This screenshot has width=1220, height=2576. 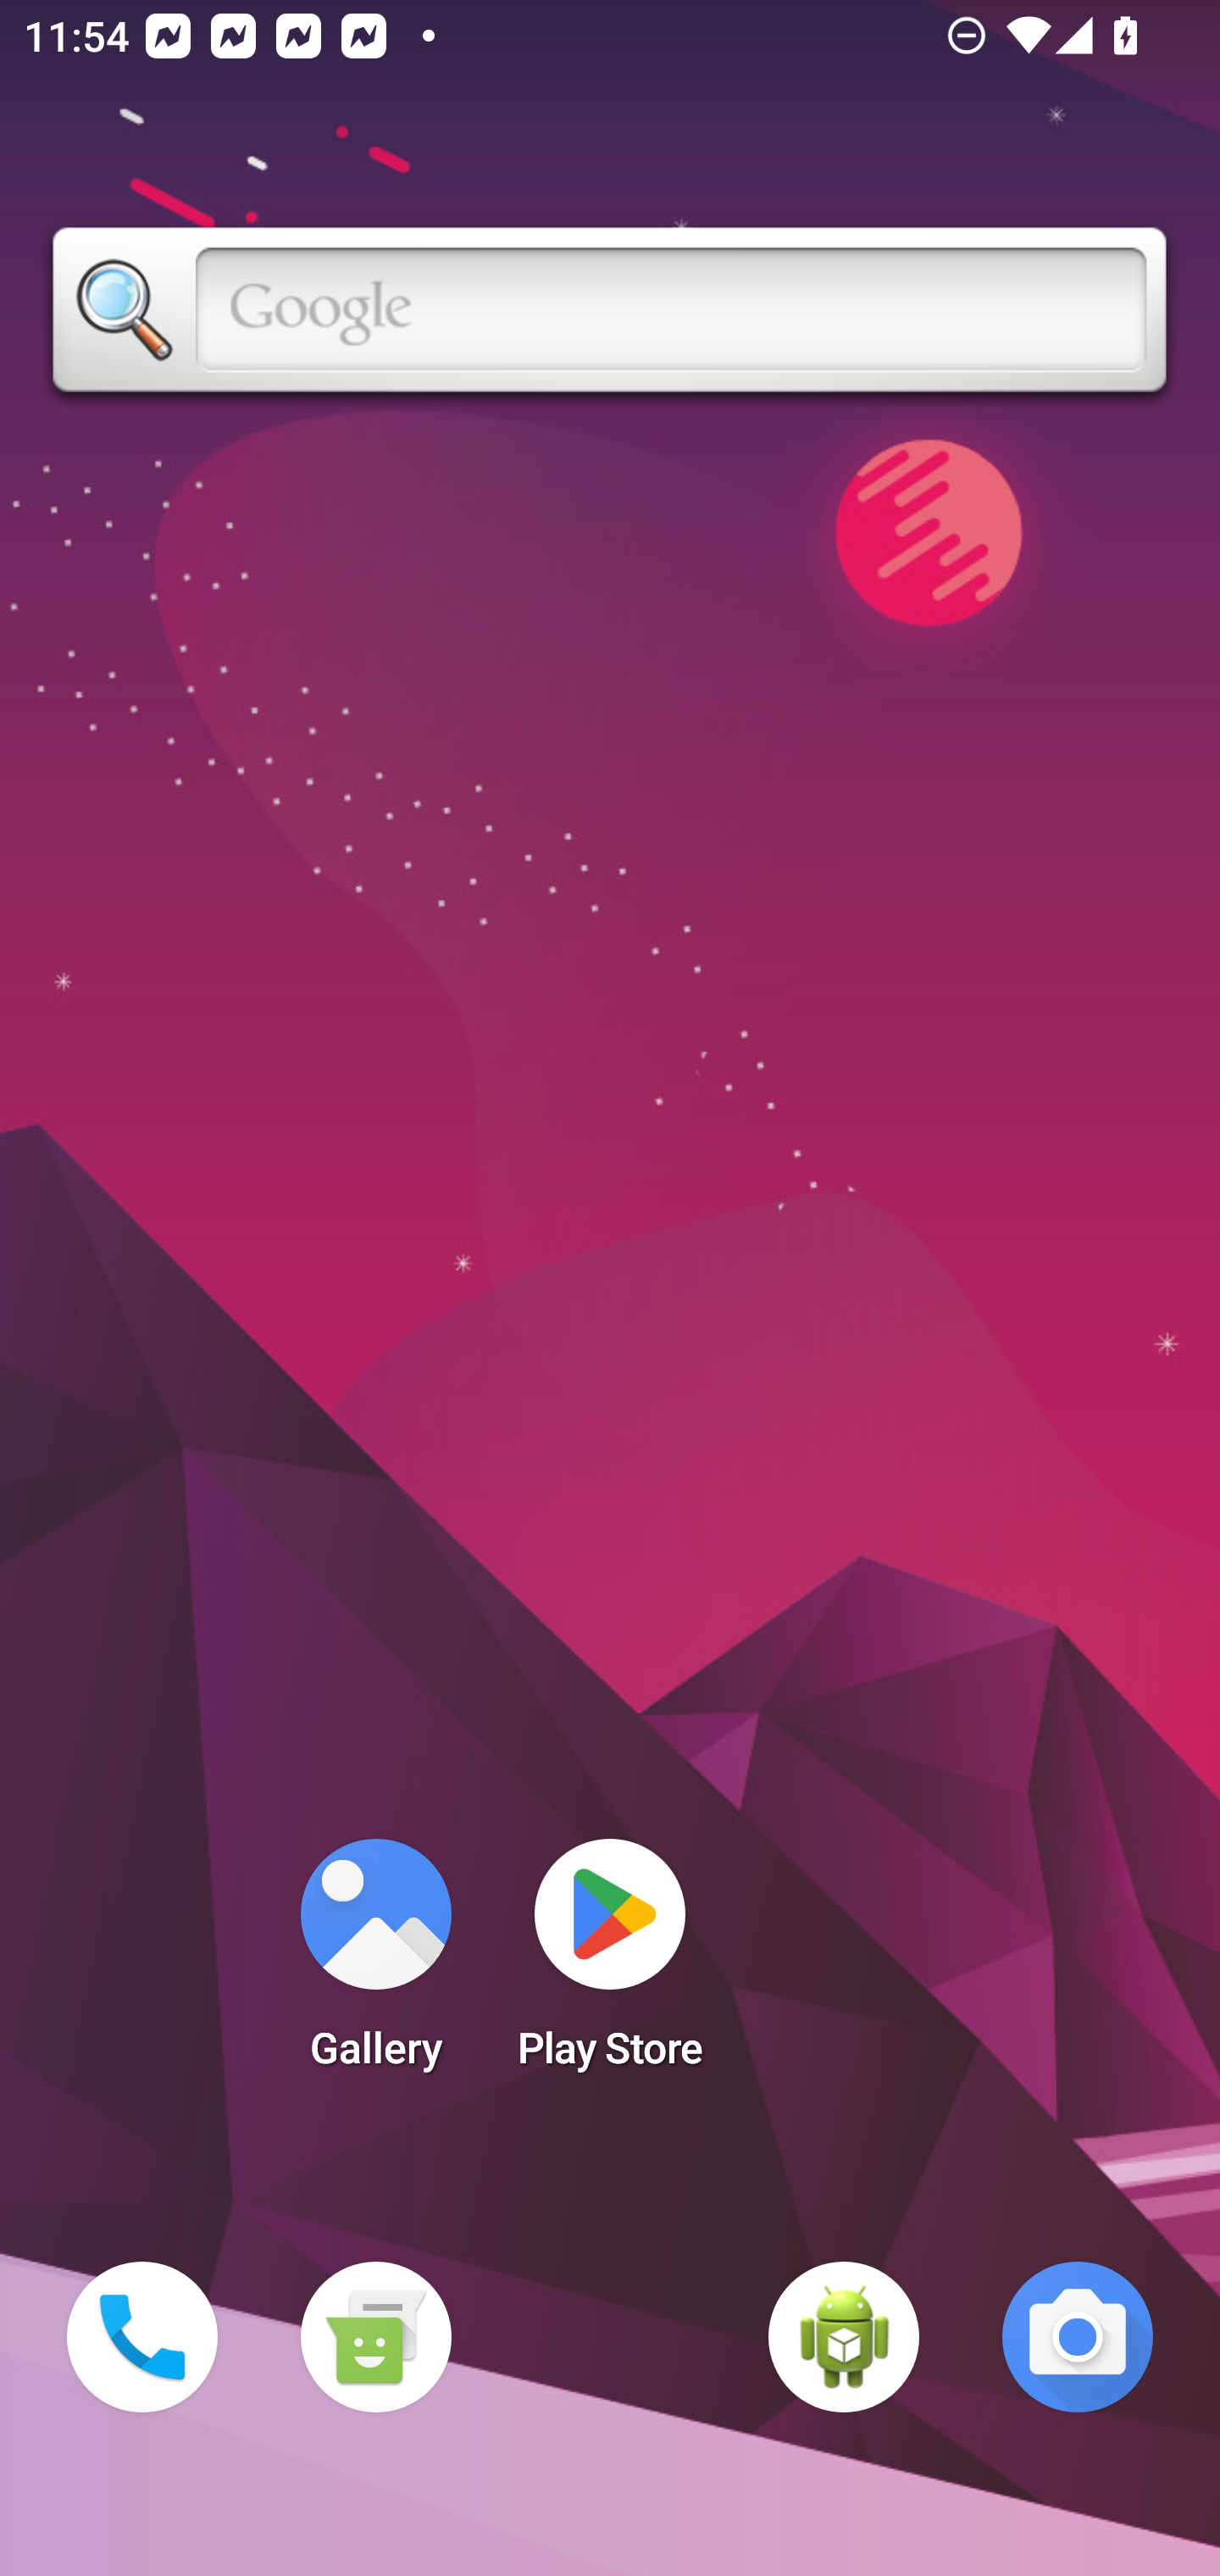 I want to click on Camera, so click(x=1078, y=2337).